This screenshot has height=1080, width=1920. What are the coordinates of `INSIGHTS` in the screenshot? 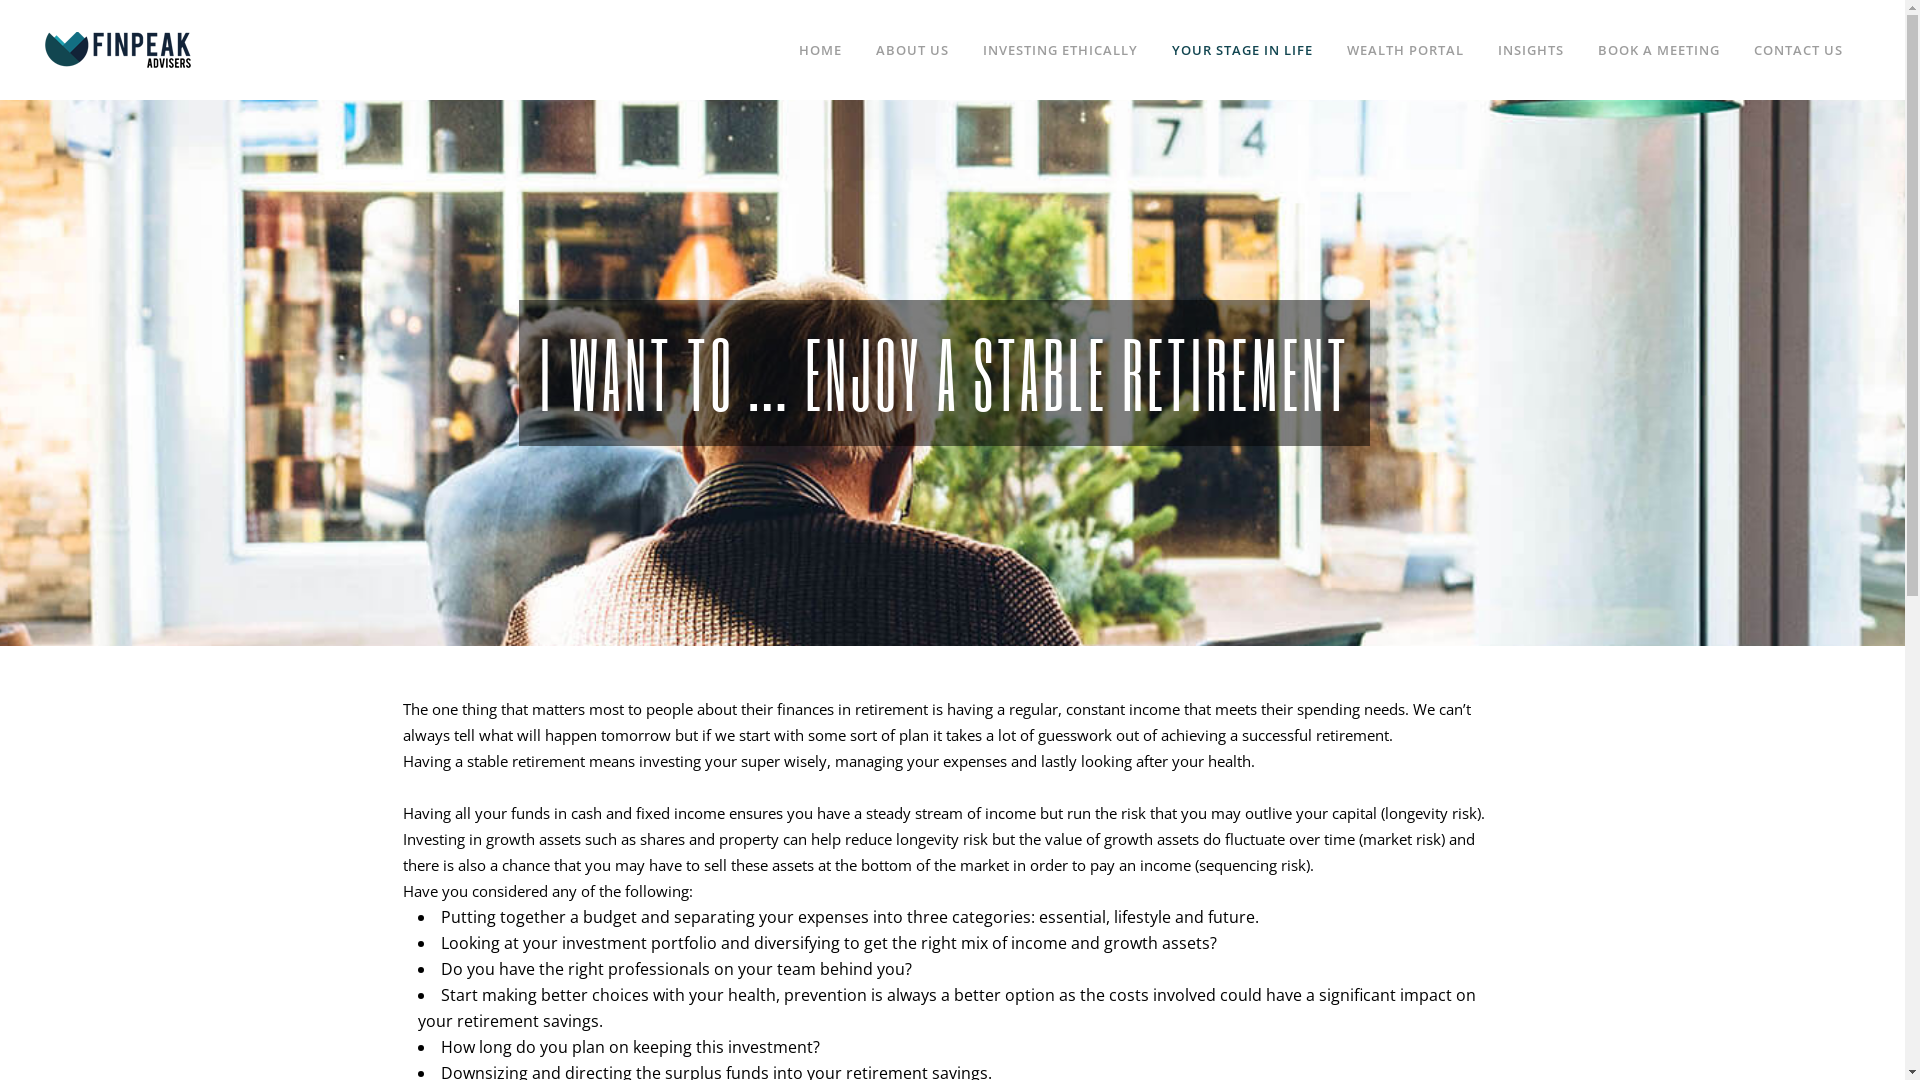 It's located at (1531, 50).